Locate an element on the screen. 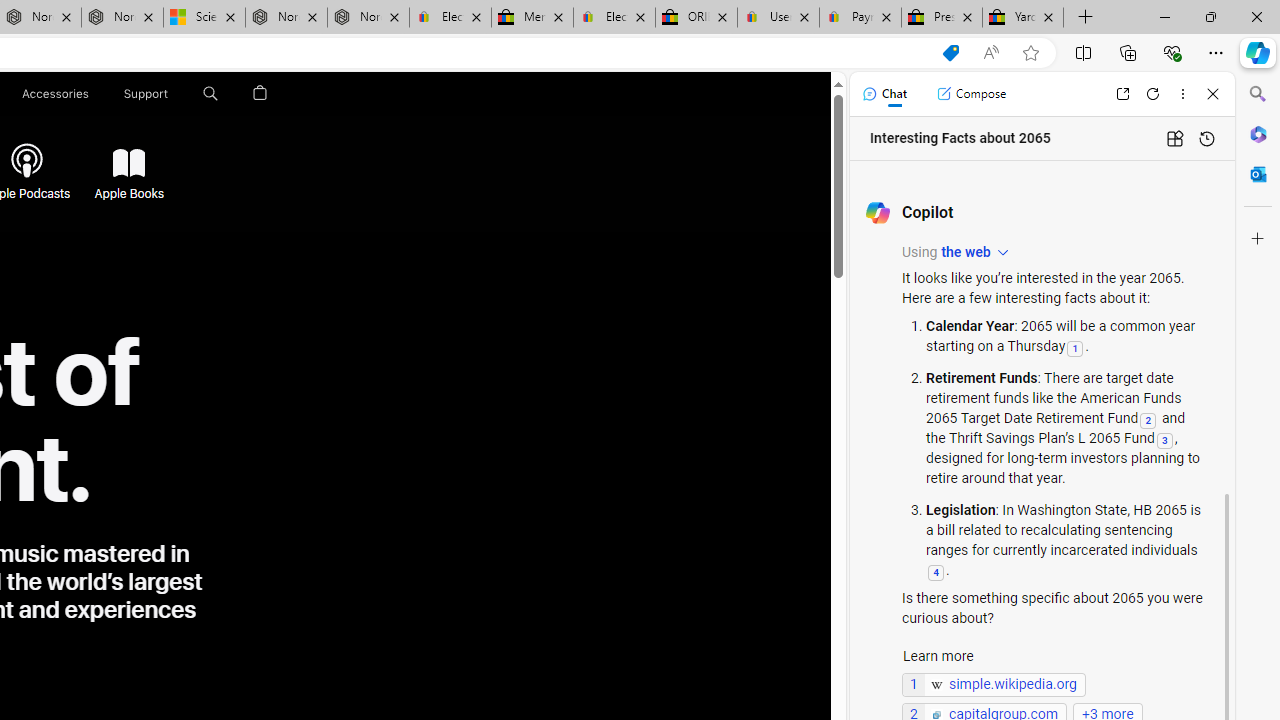 This screenshot has width=1280, height=720. Class: globalnav-item globalnav-search shift-0-1 is located at coordinates (210, 94).